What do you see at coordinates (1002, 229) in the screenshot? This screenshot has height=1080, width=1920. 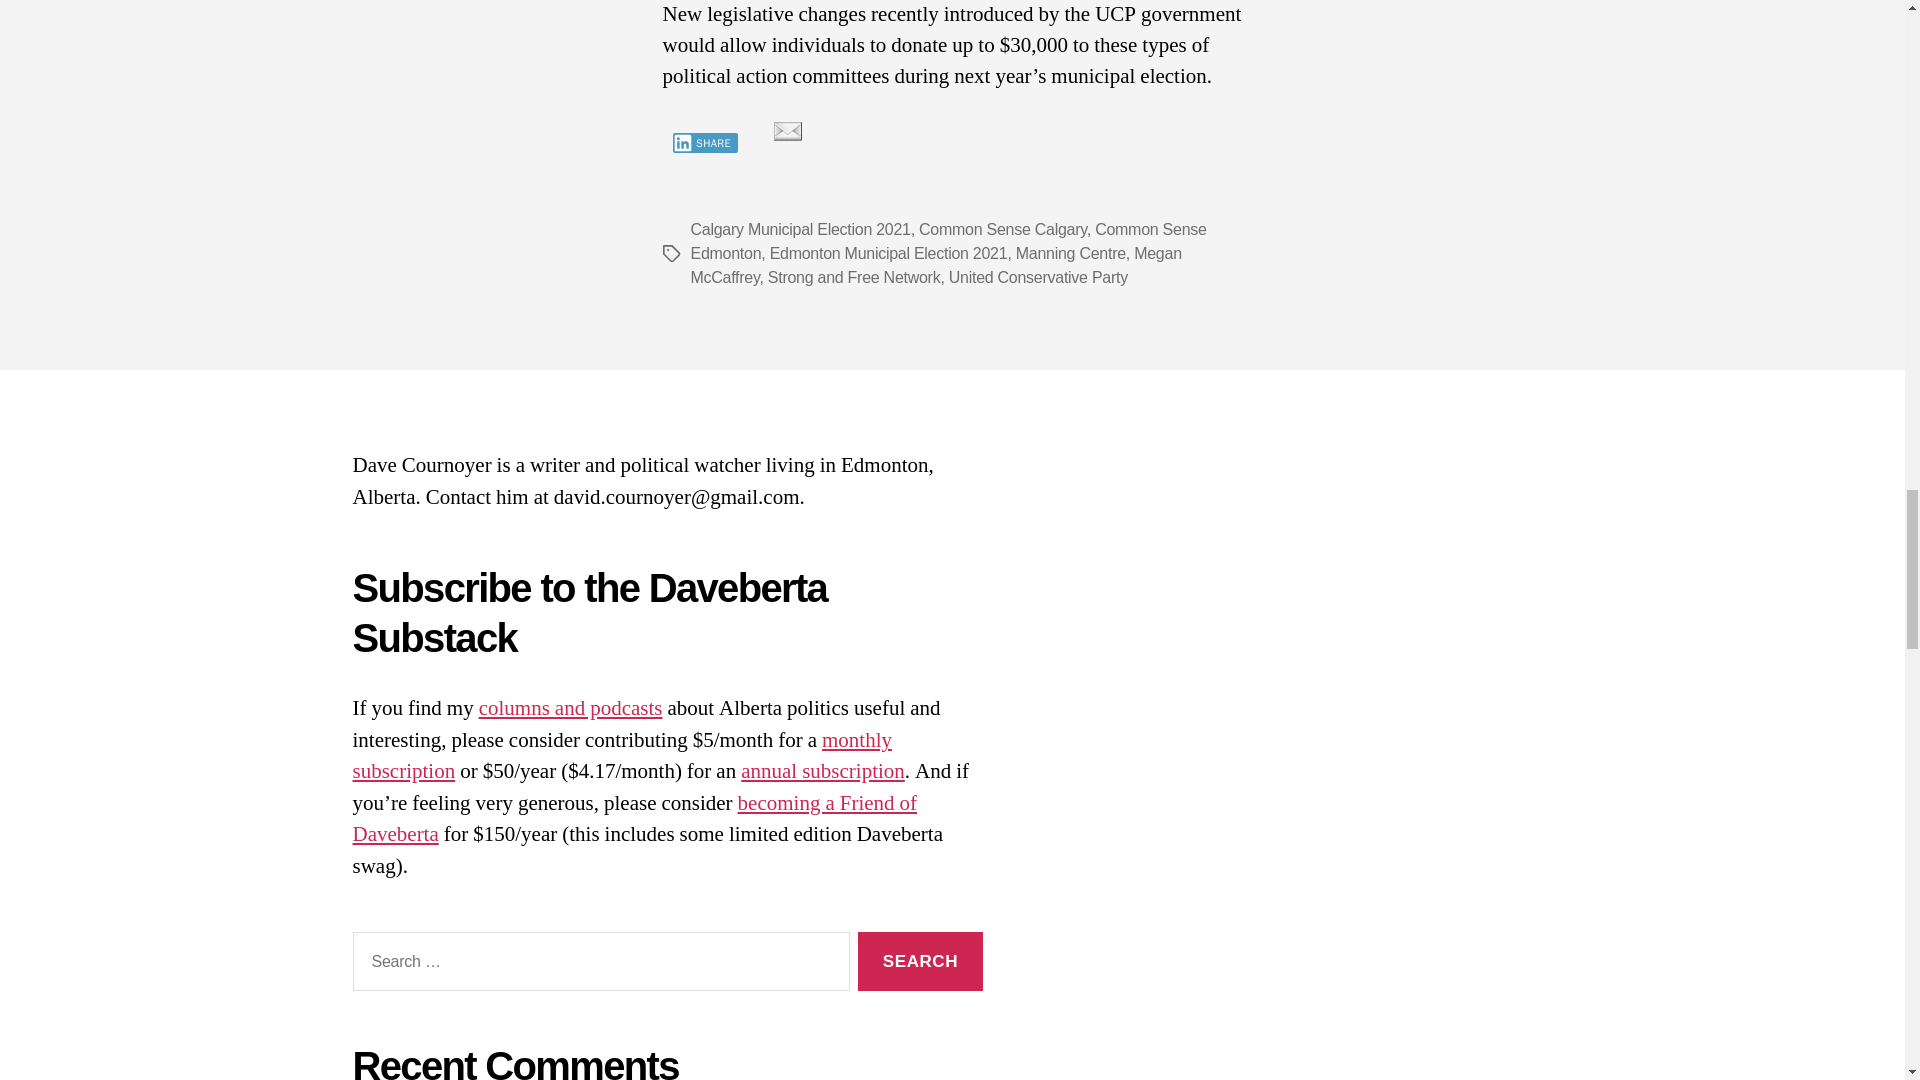 I see `Common Sense Calgary` at bounding box center [1002, 229].